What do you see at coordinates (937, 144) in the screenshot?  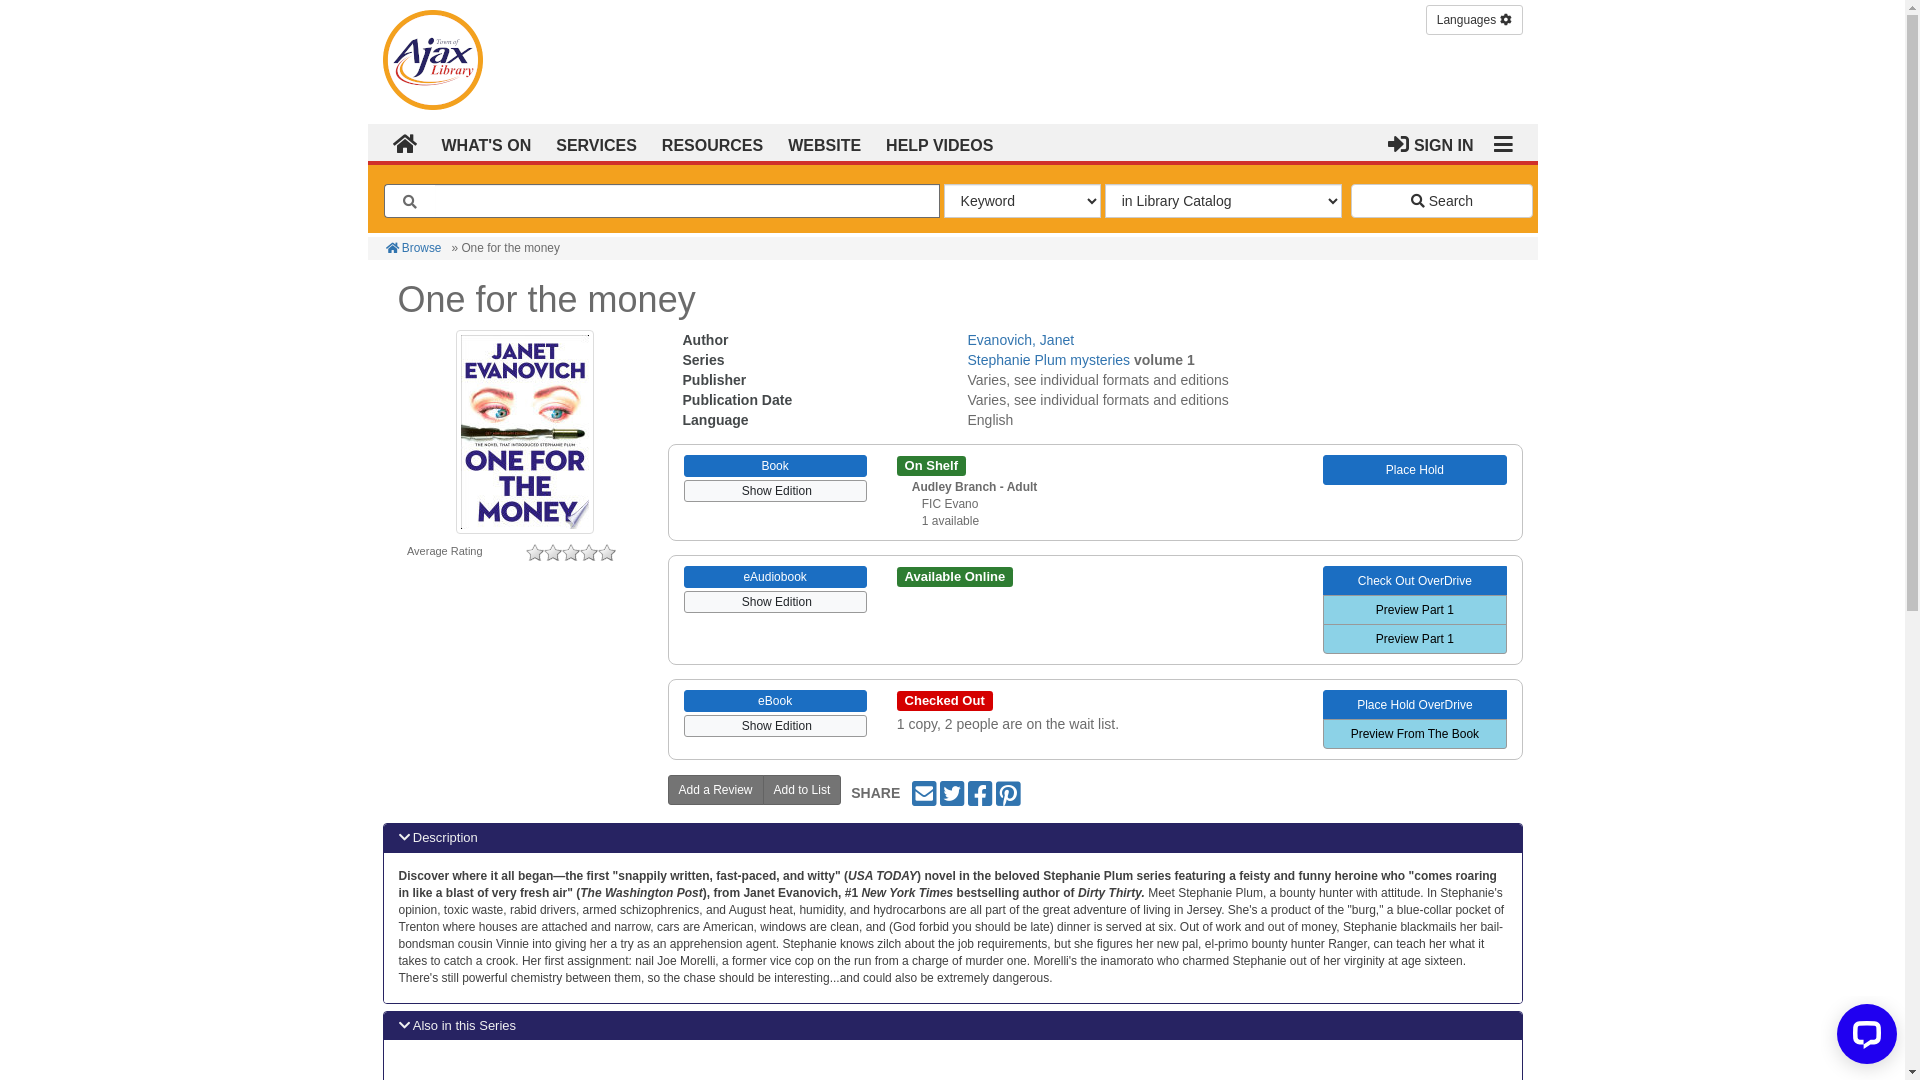 I see `HELP VIDEOS` at bounding box center [937, 144].